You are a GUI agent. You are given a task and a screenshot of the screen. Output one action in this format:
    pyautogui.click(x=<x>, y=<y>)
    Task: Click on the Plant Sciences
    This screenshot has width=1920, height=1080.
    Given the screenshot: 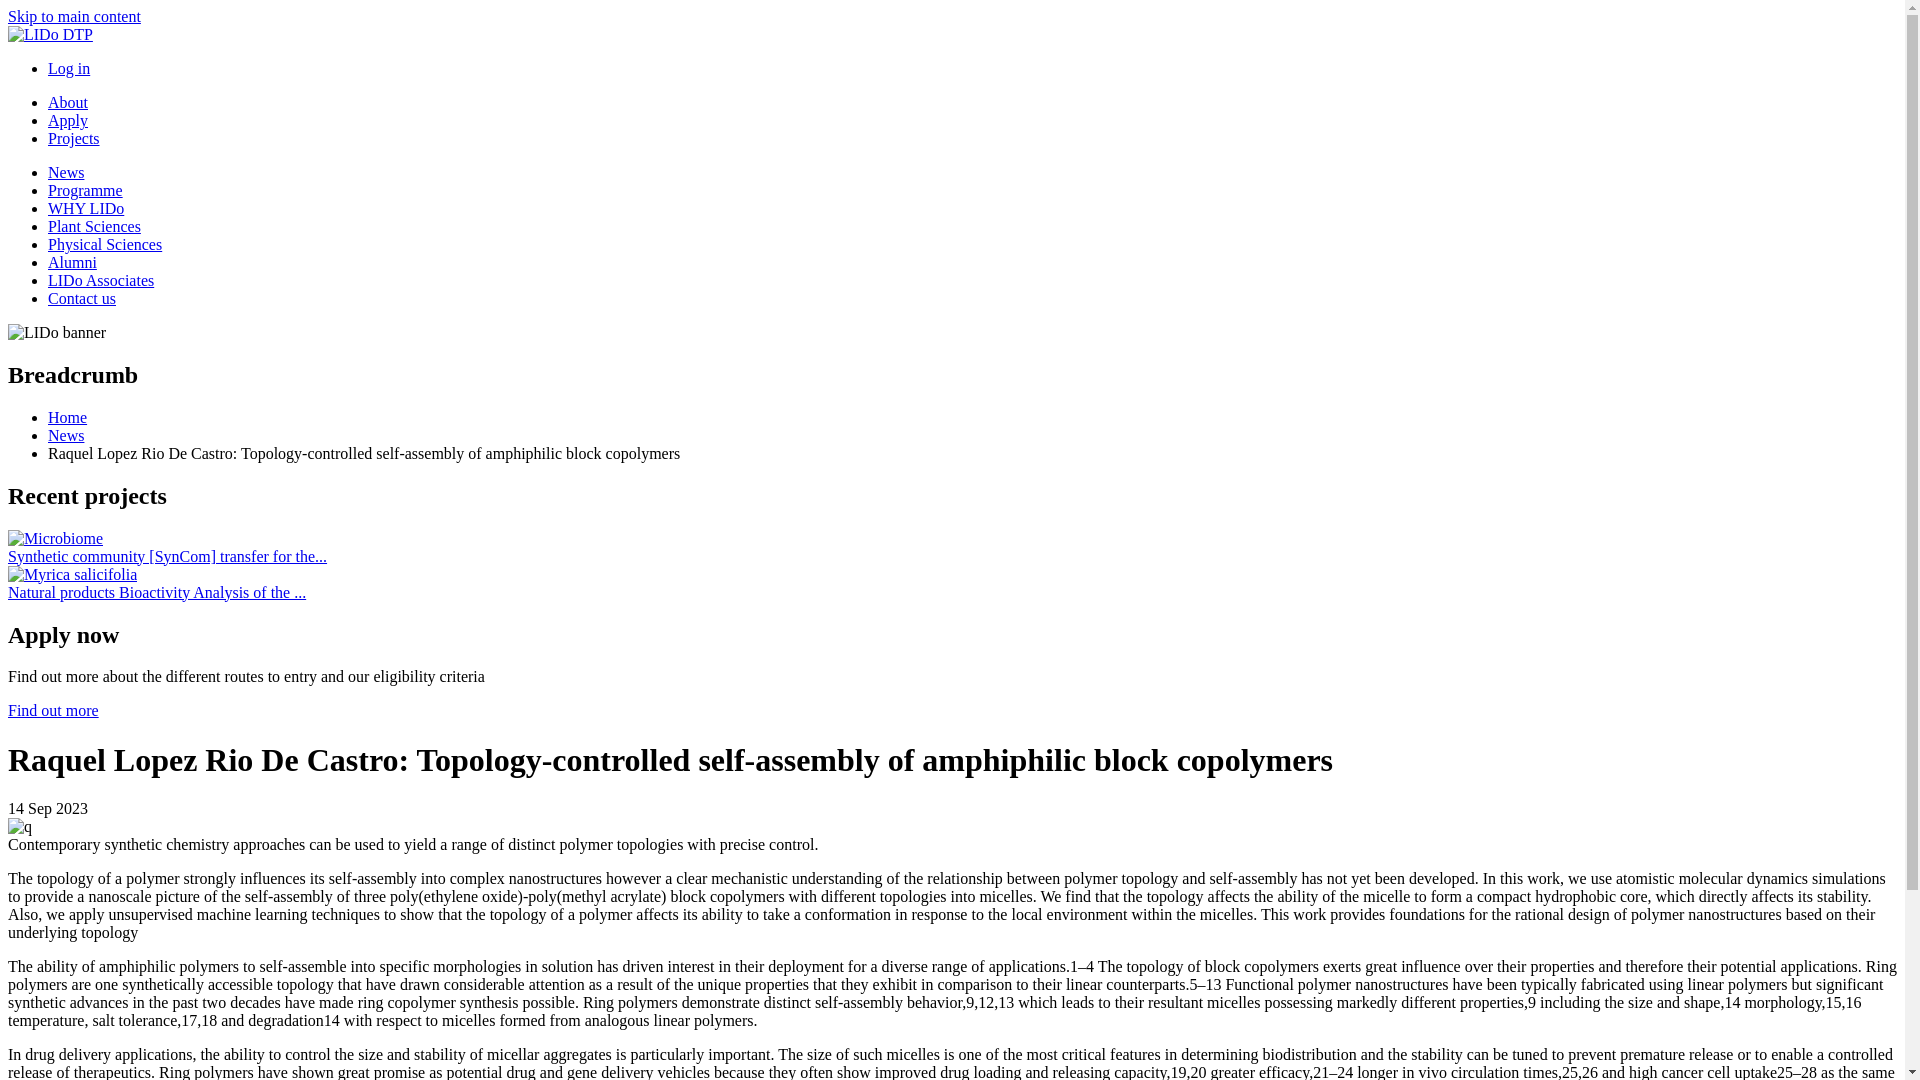 What is the action you would take?
    pyautogui.click(x=94, y=226)
    